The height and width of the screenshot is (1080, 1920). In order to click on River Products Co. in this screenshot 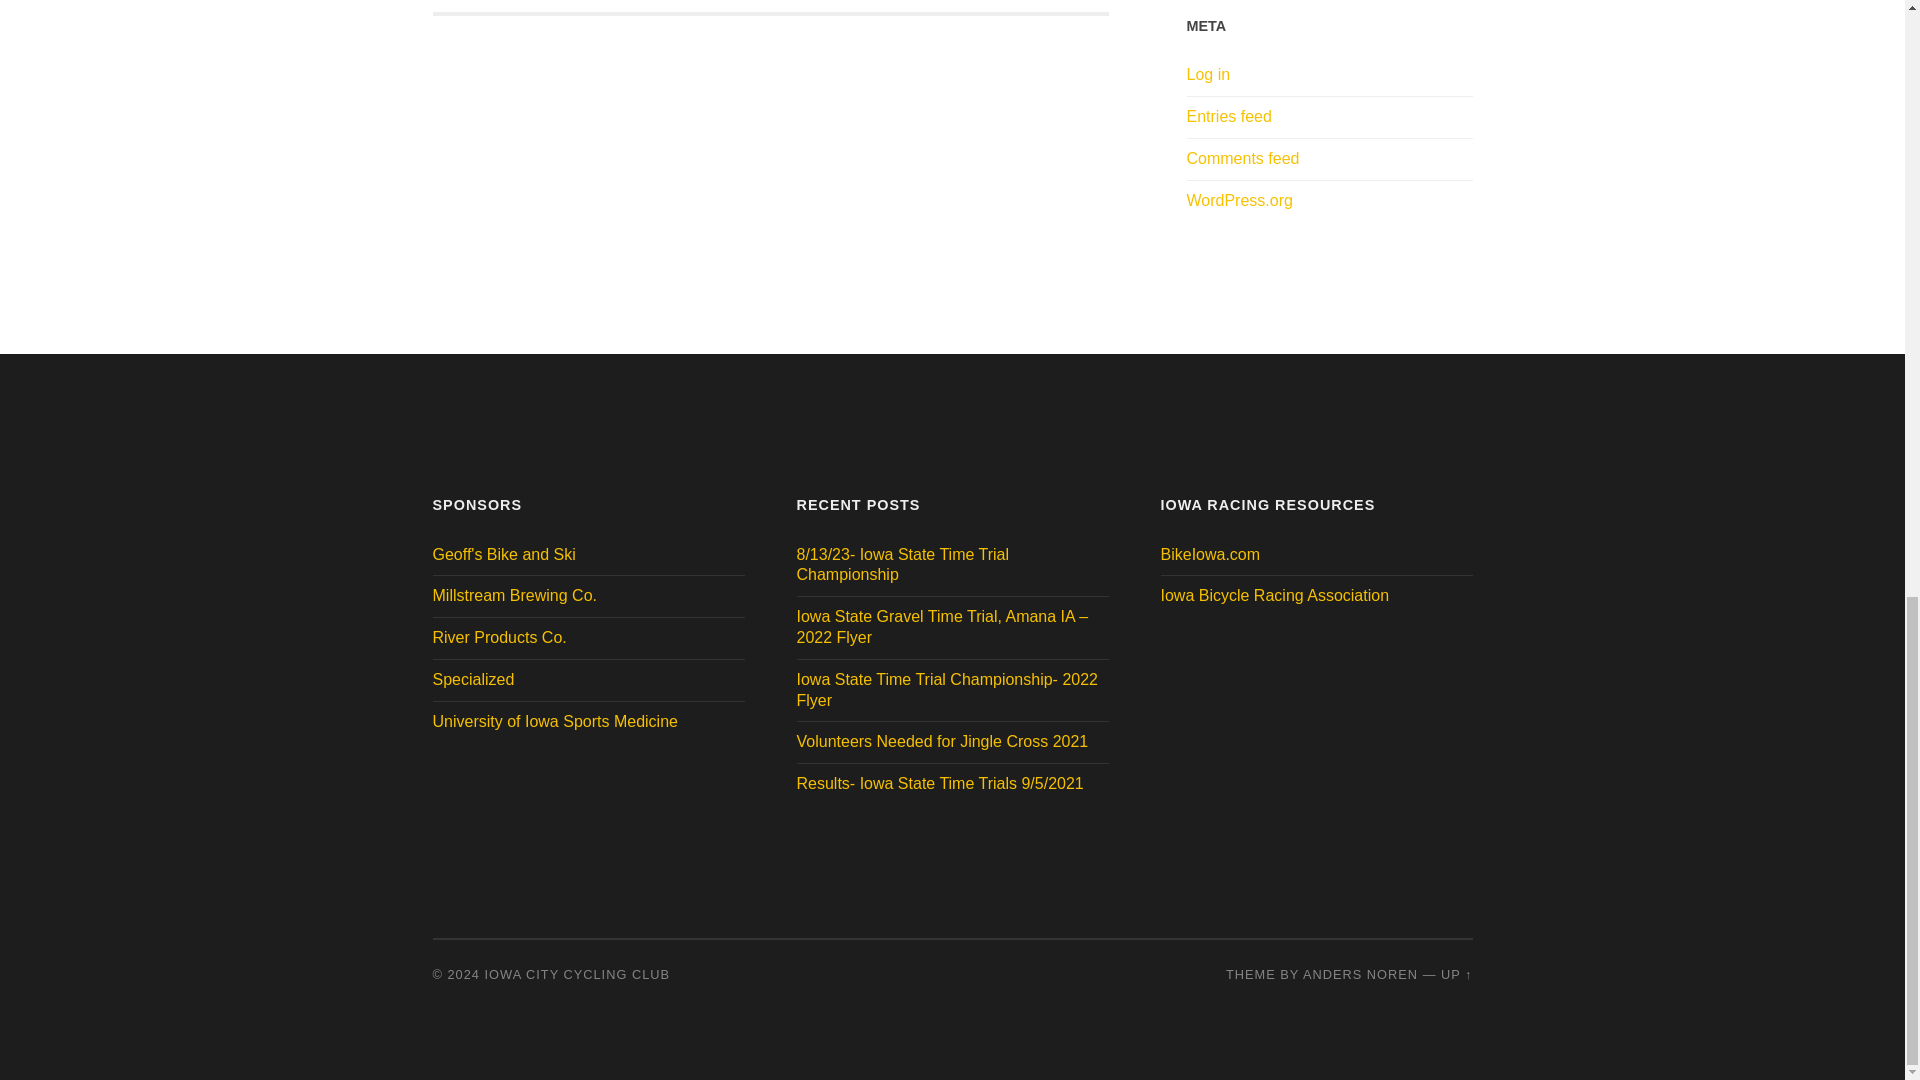, I will do `click(499, 636)`.